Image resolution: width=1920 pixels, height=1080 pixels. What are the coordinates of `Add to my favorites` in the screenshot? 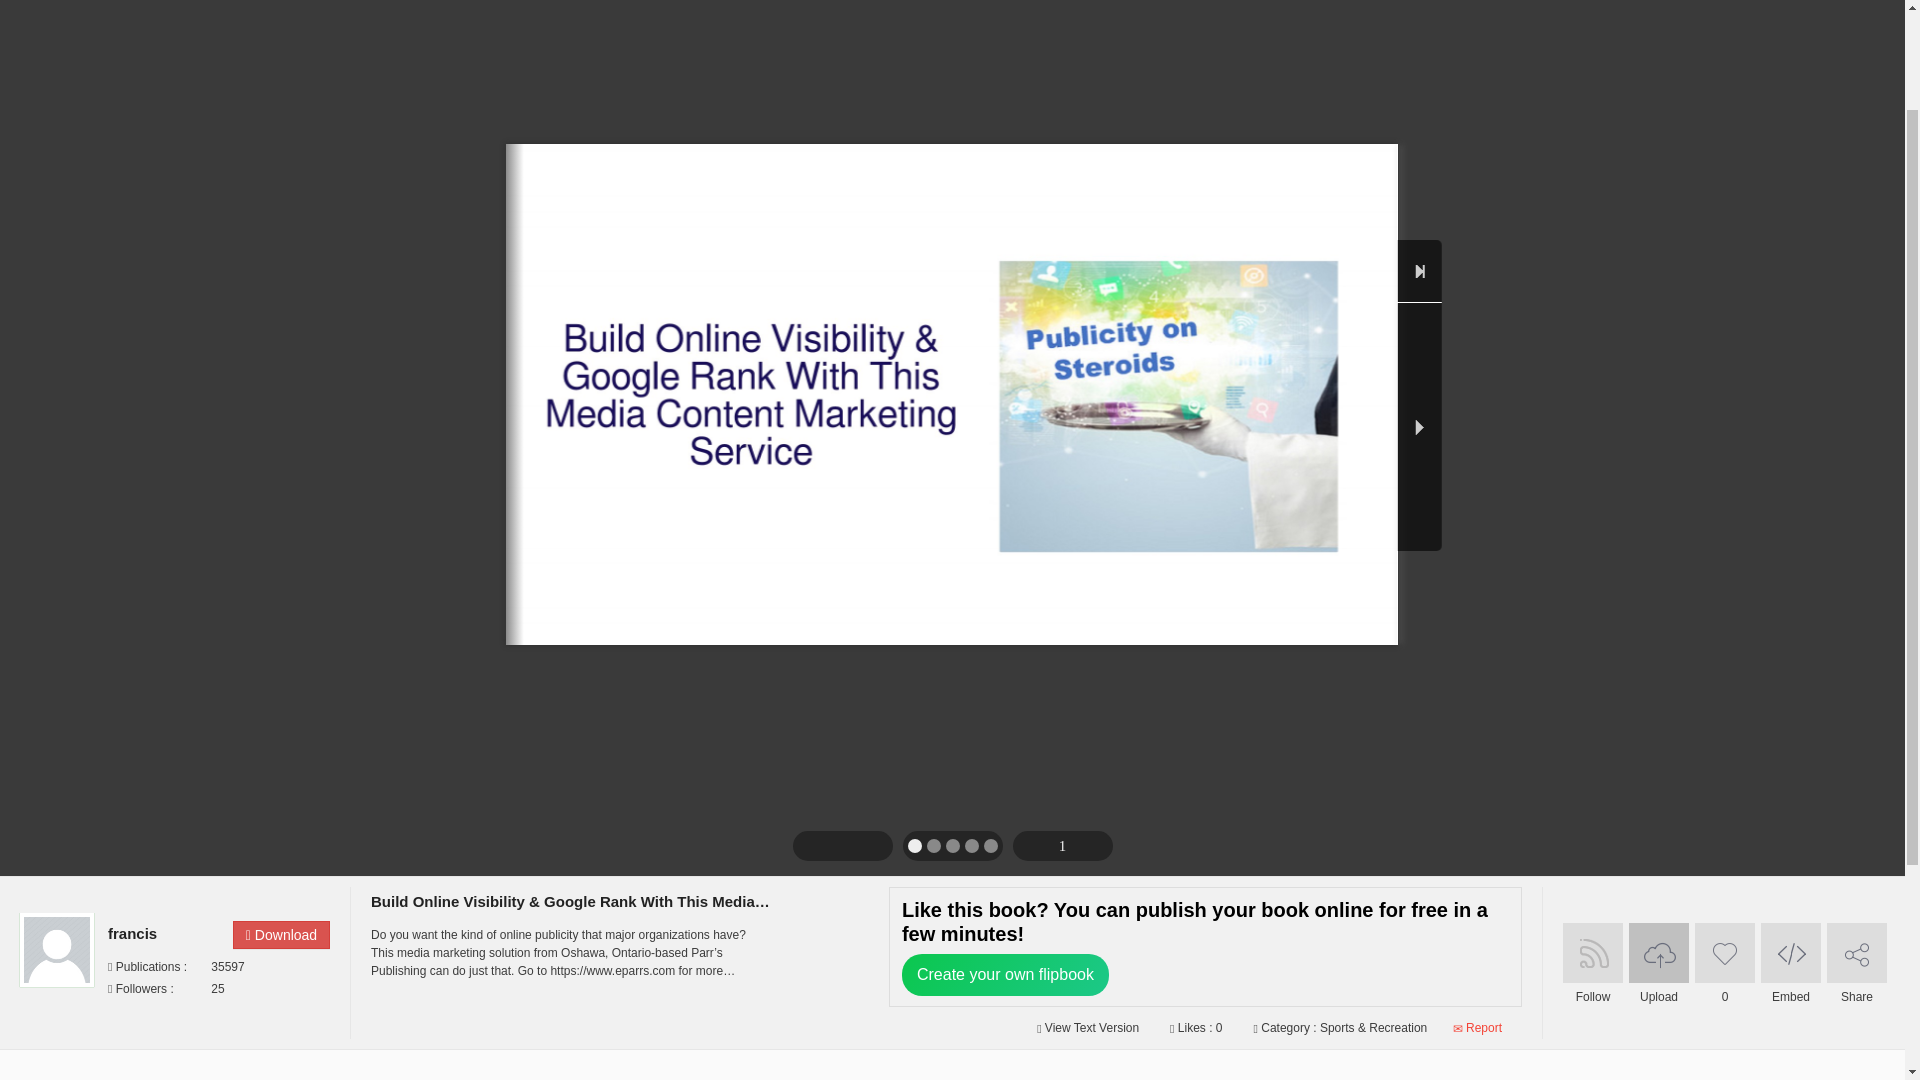 It's located at (1724, 952).